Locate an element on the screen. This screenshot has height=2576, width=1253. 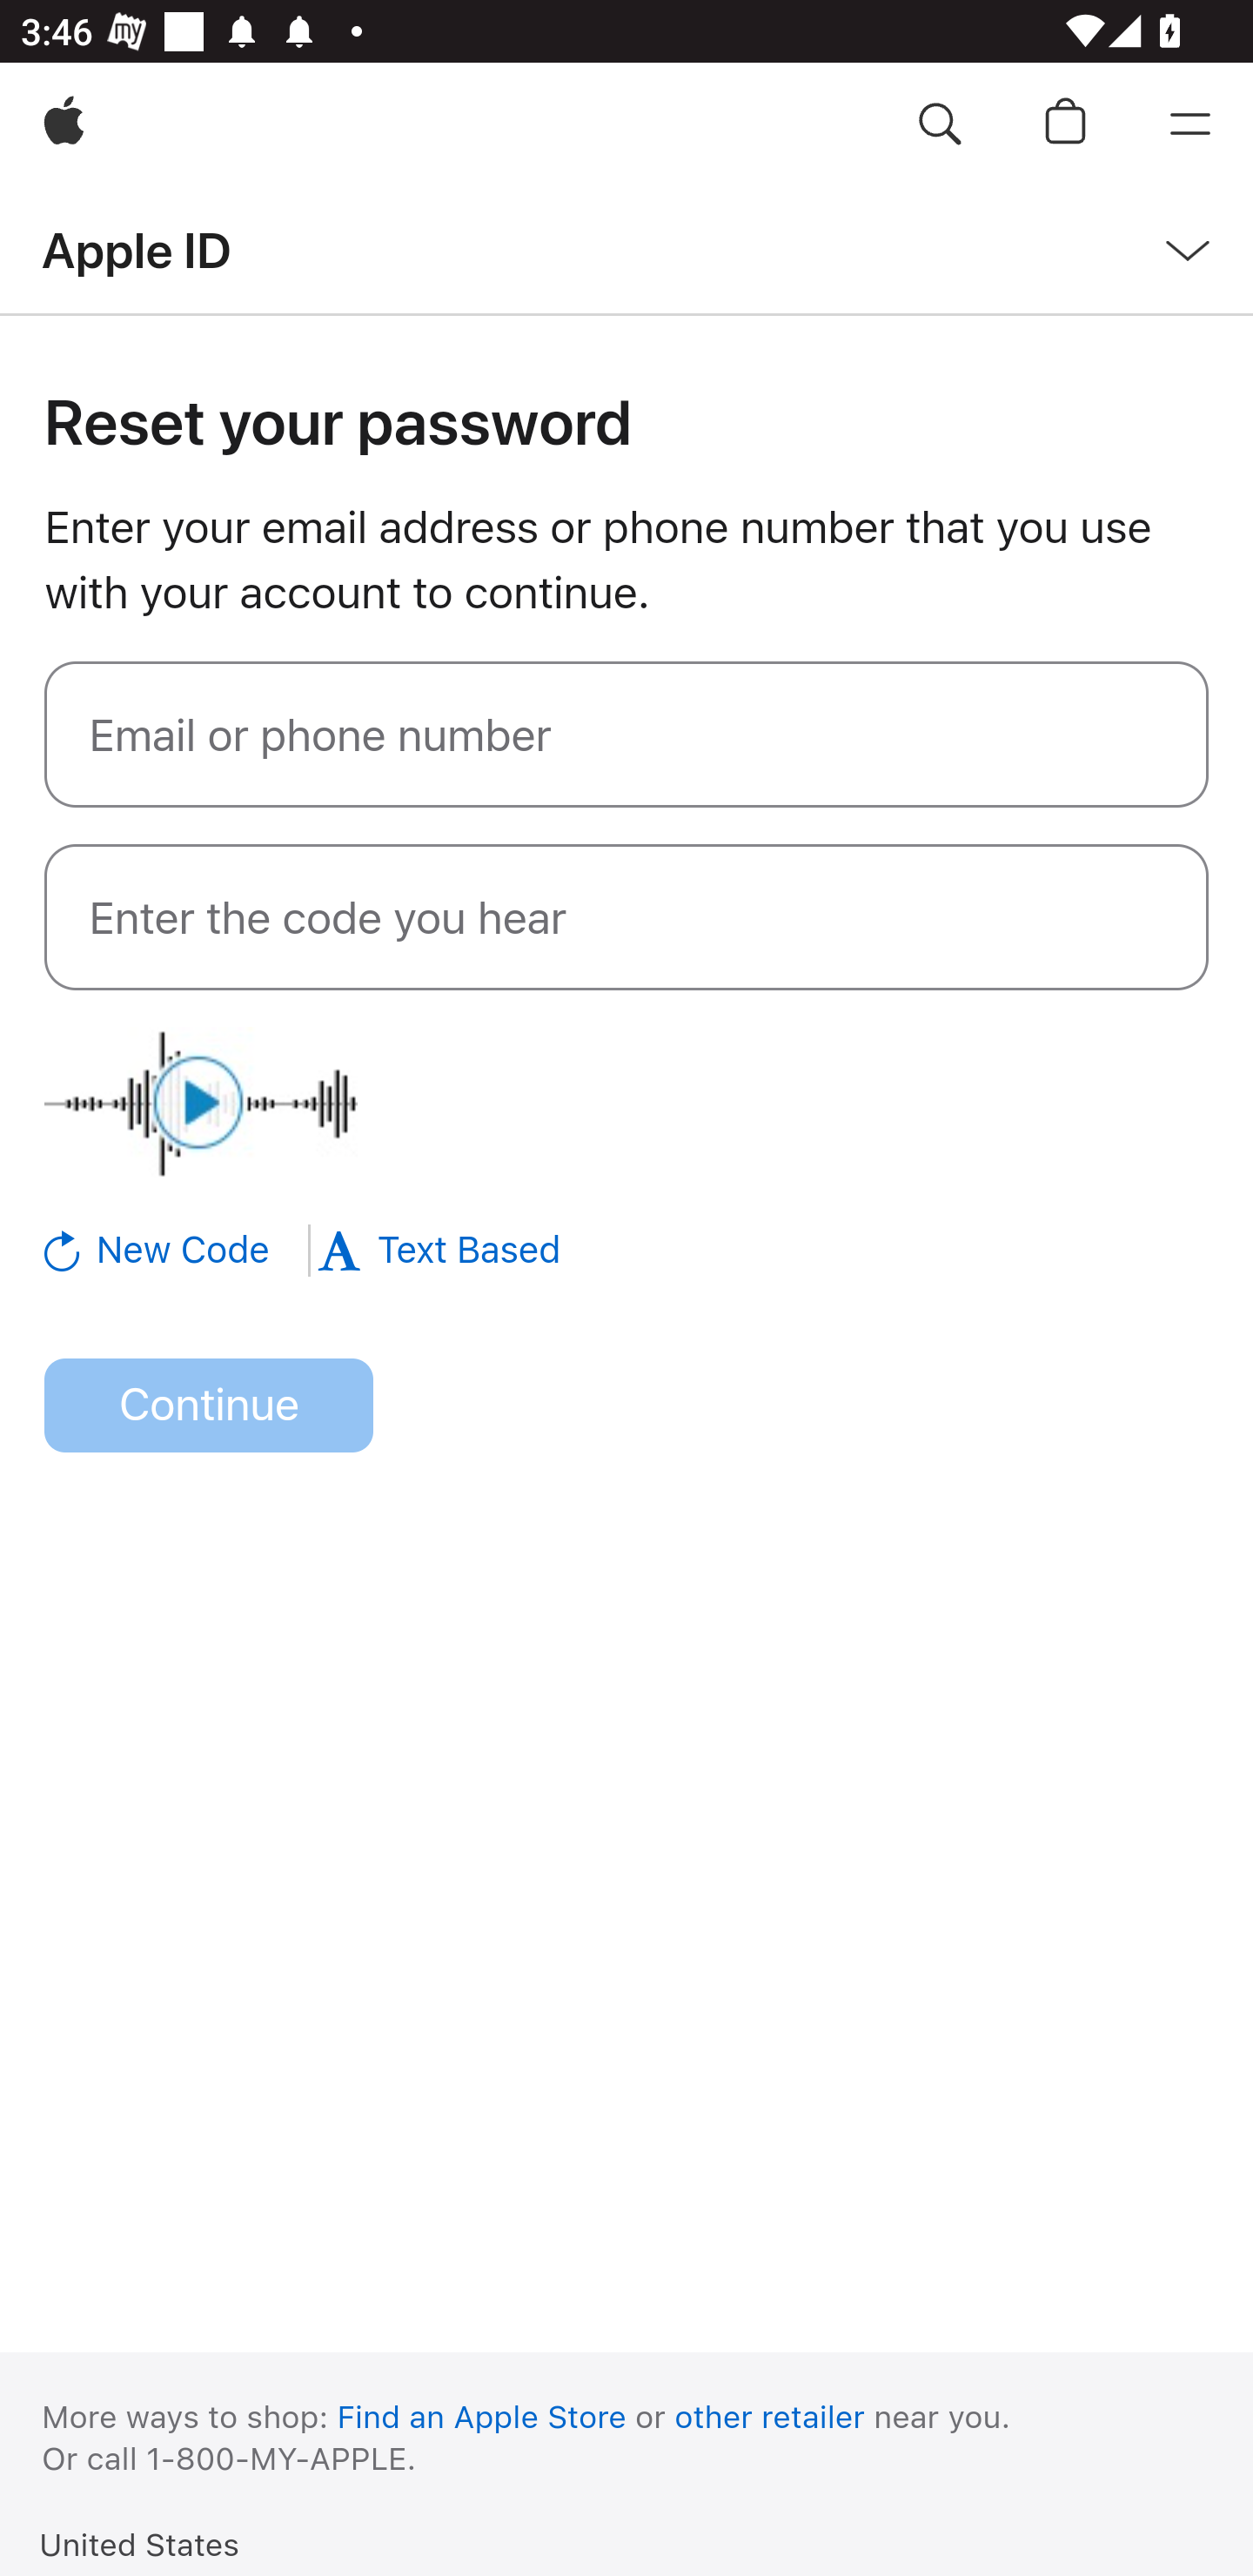
United States is located at coordinates (139, 2543).